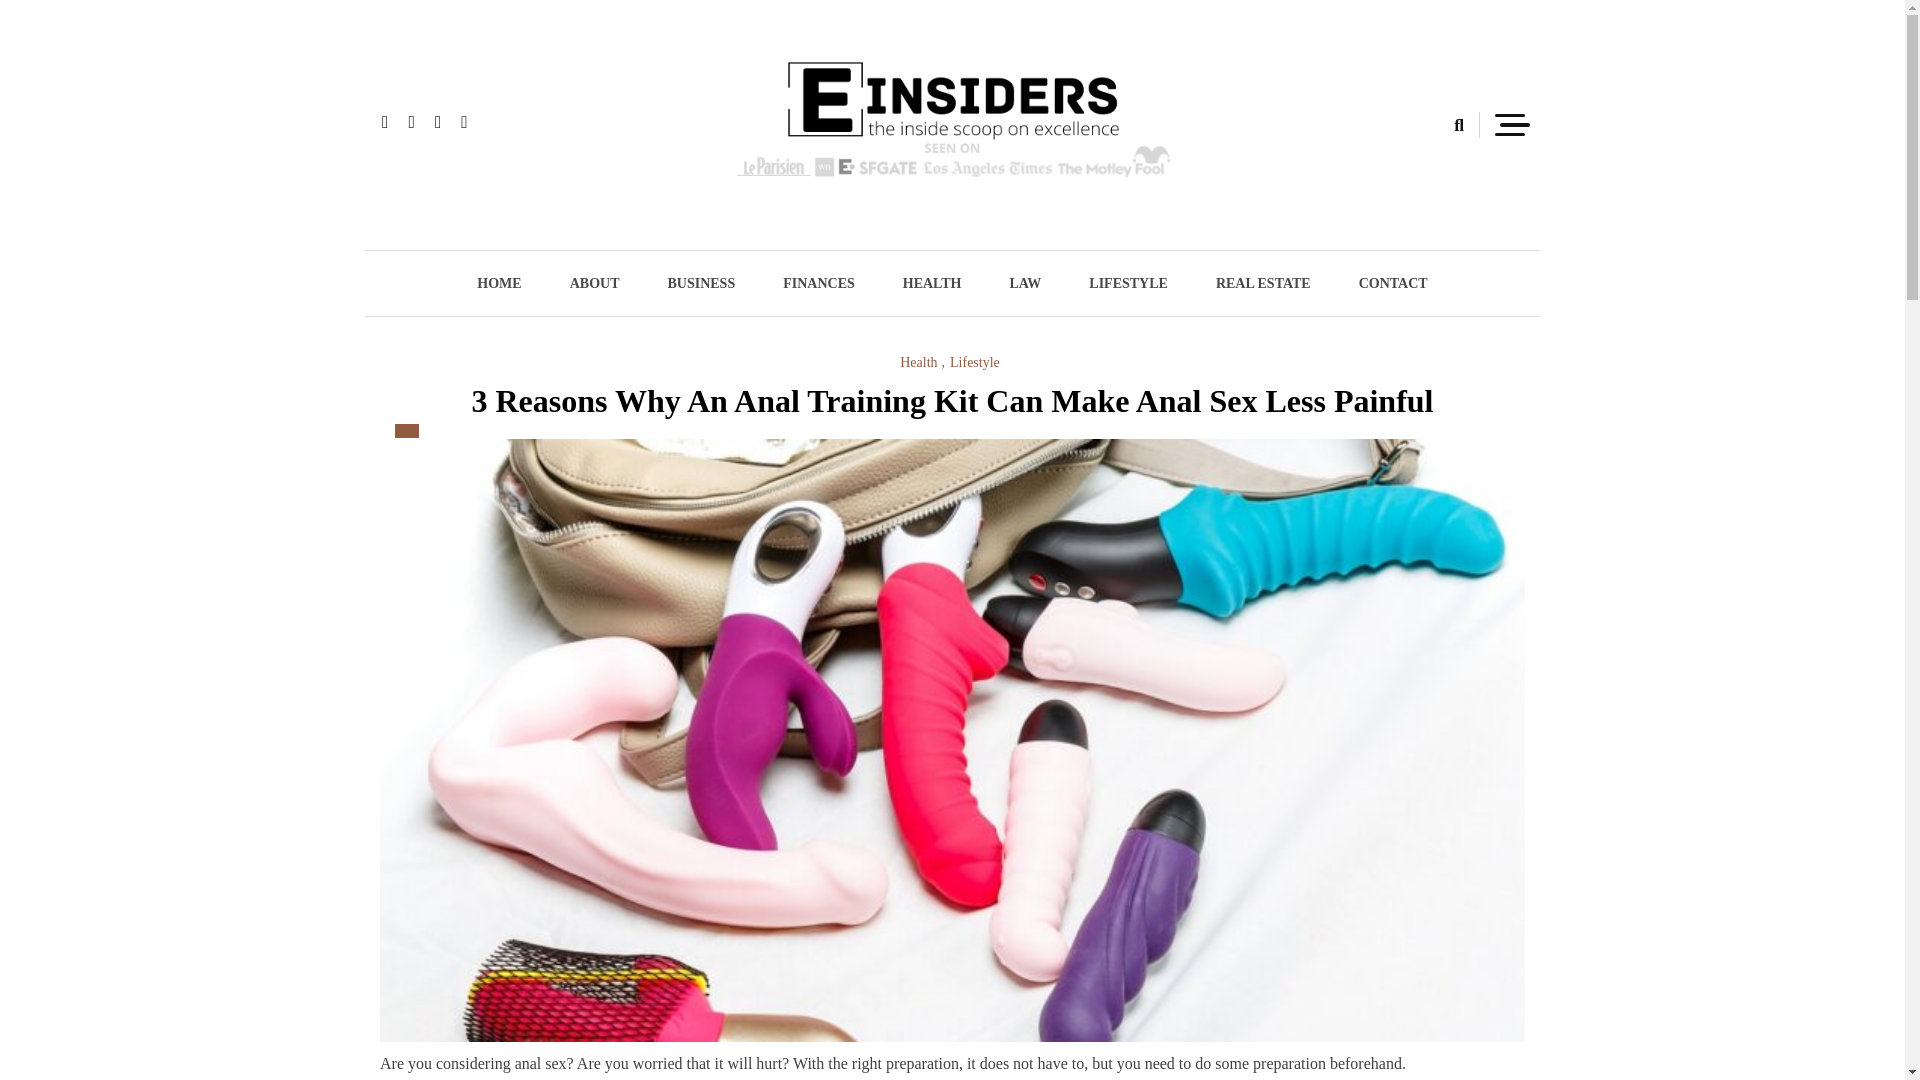  I want to click on HOME, so click(499, 283).